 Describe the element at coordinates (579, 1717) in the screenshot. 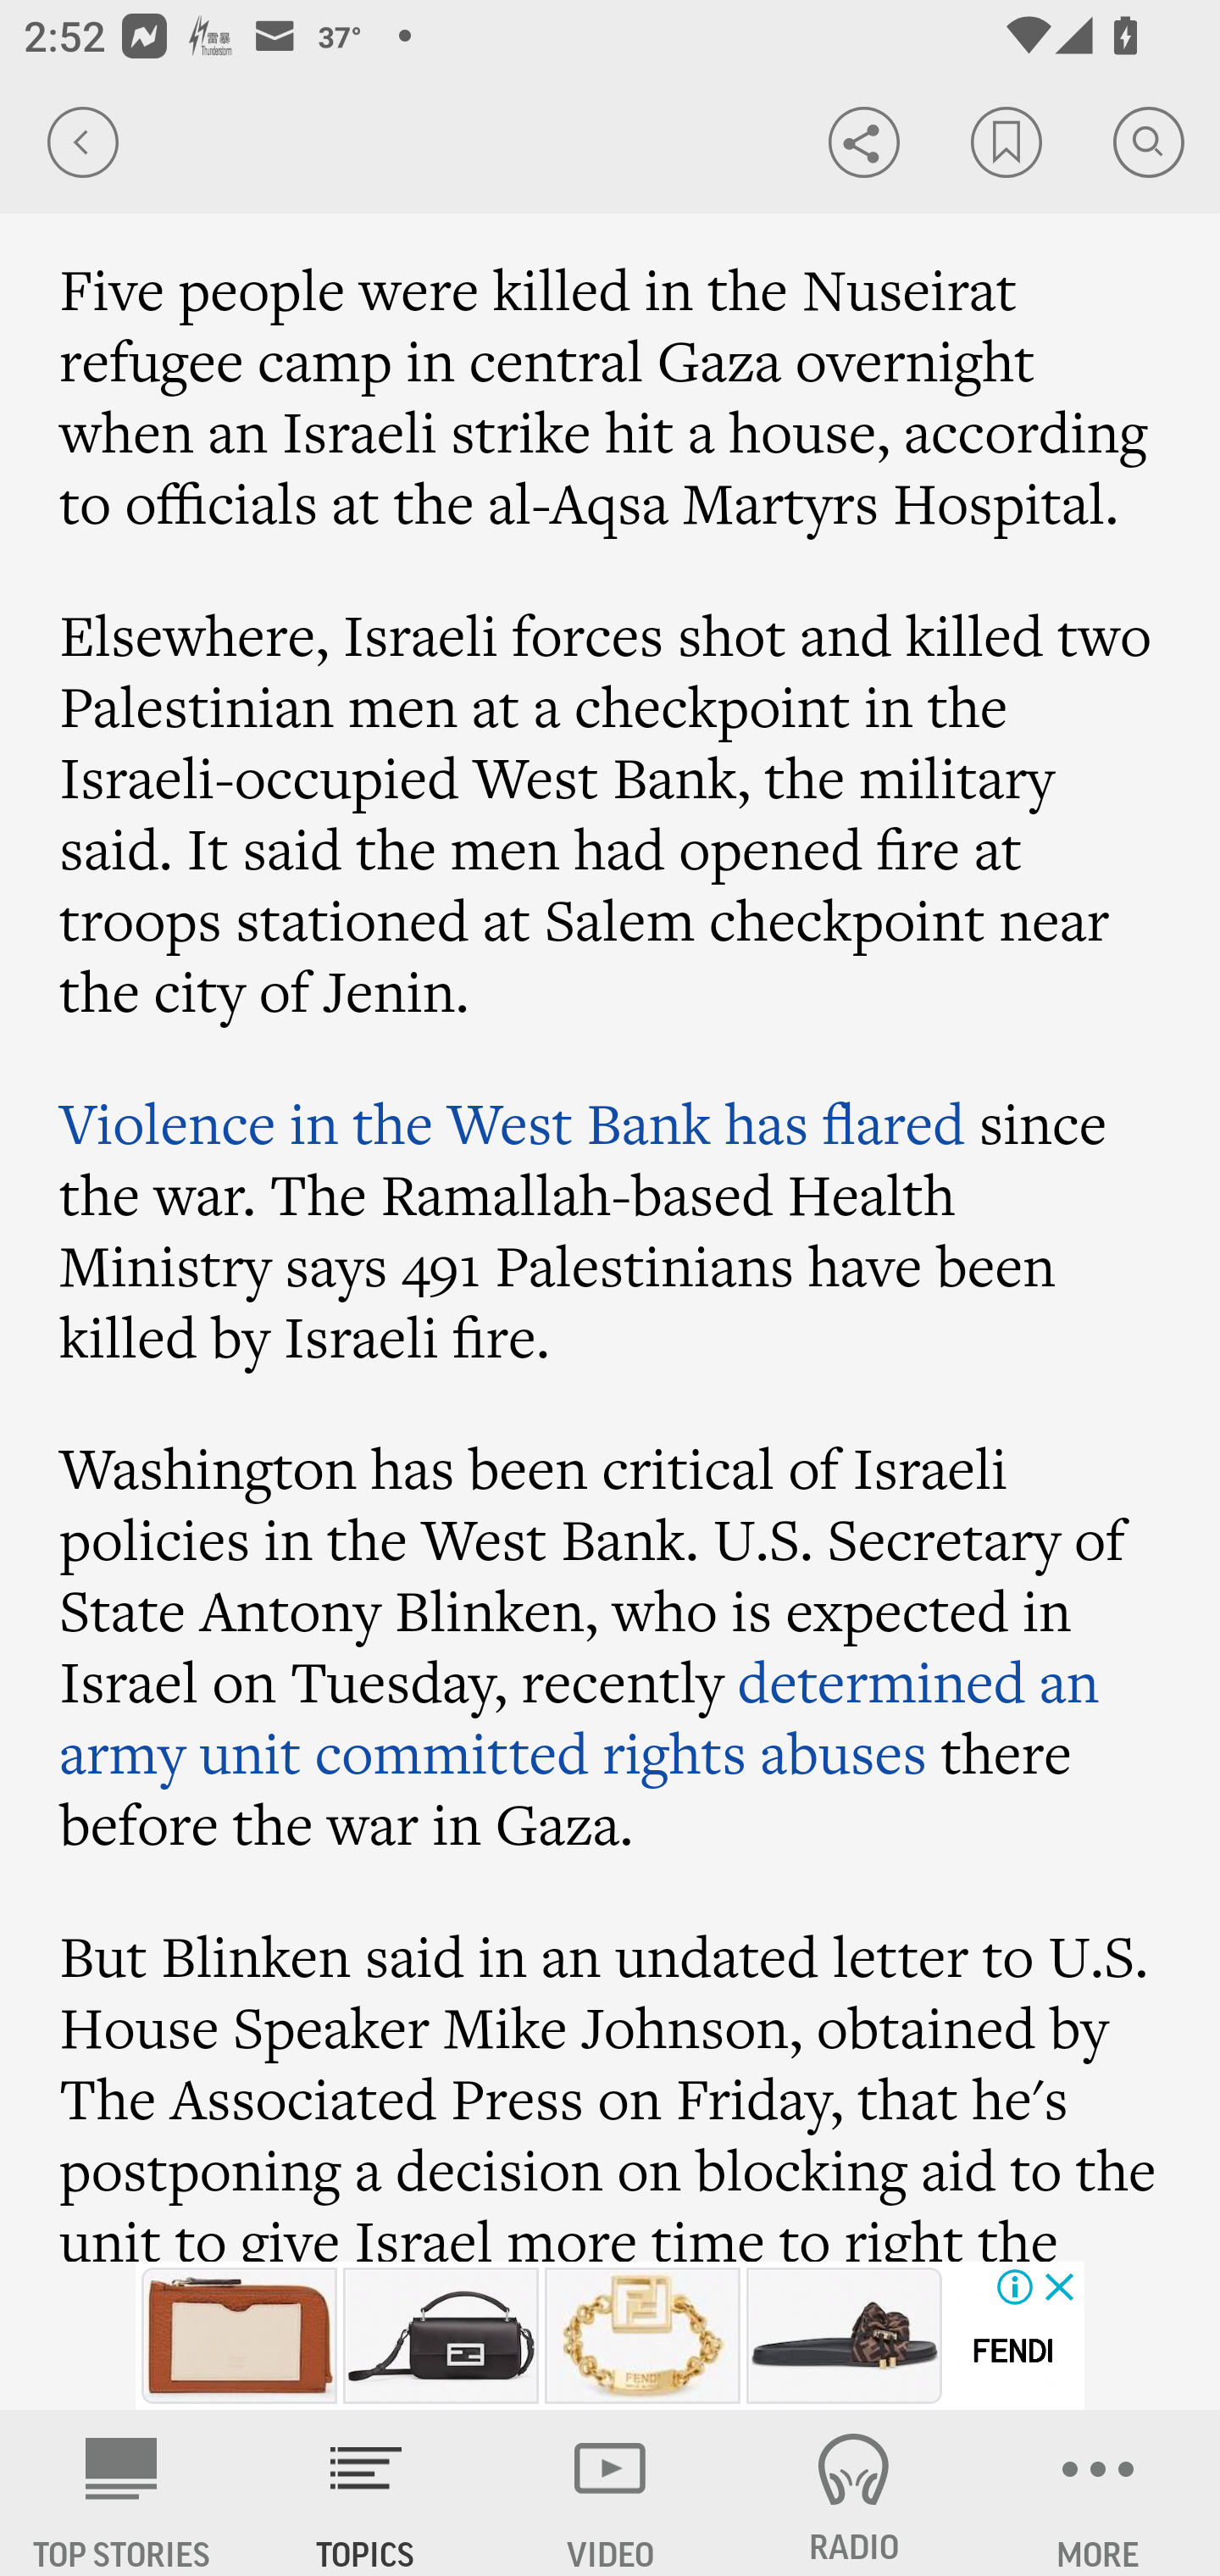

I see `determined an army unit committed rights abuses` at that location.